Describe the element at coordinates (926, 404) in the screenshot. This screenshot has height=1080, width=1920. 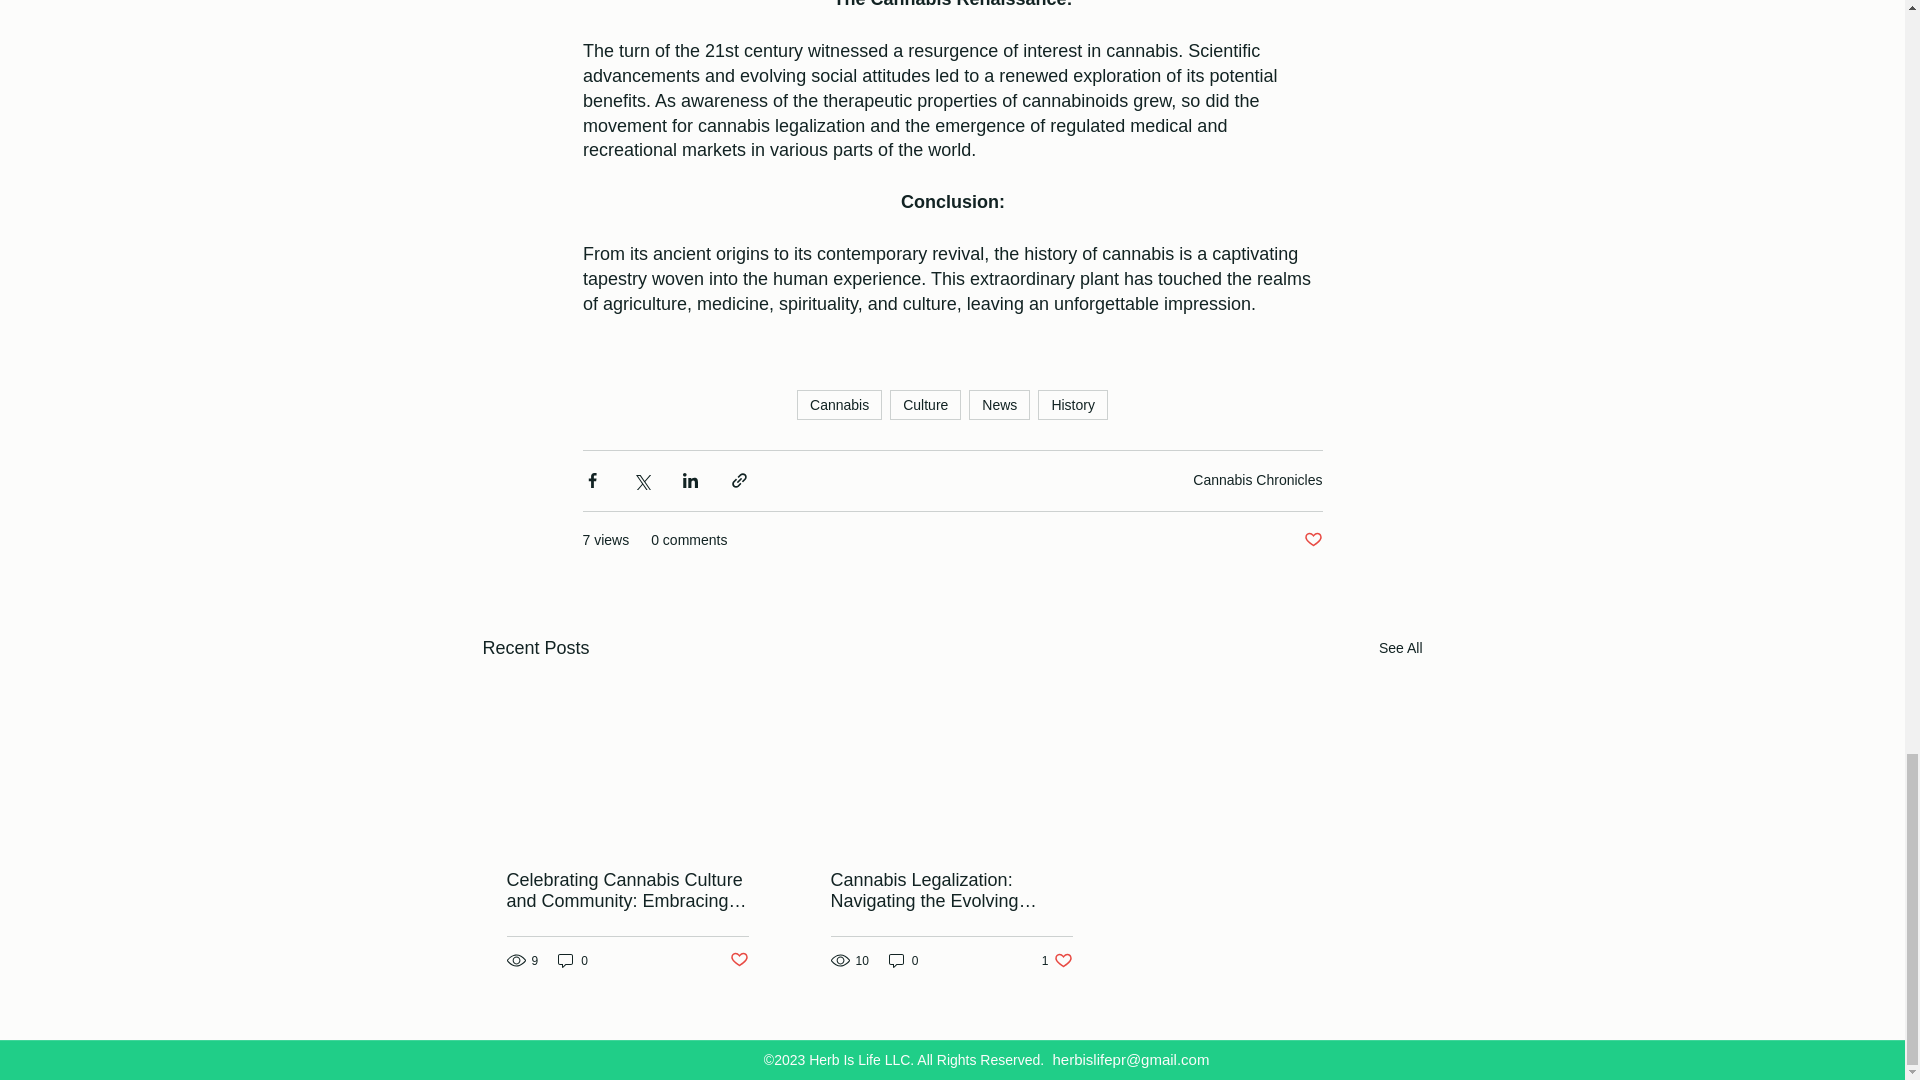
I see `Culture` at that location.